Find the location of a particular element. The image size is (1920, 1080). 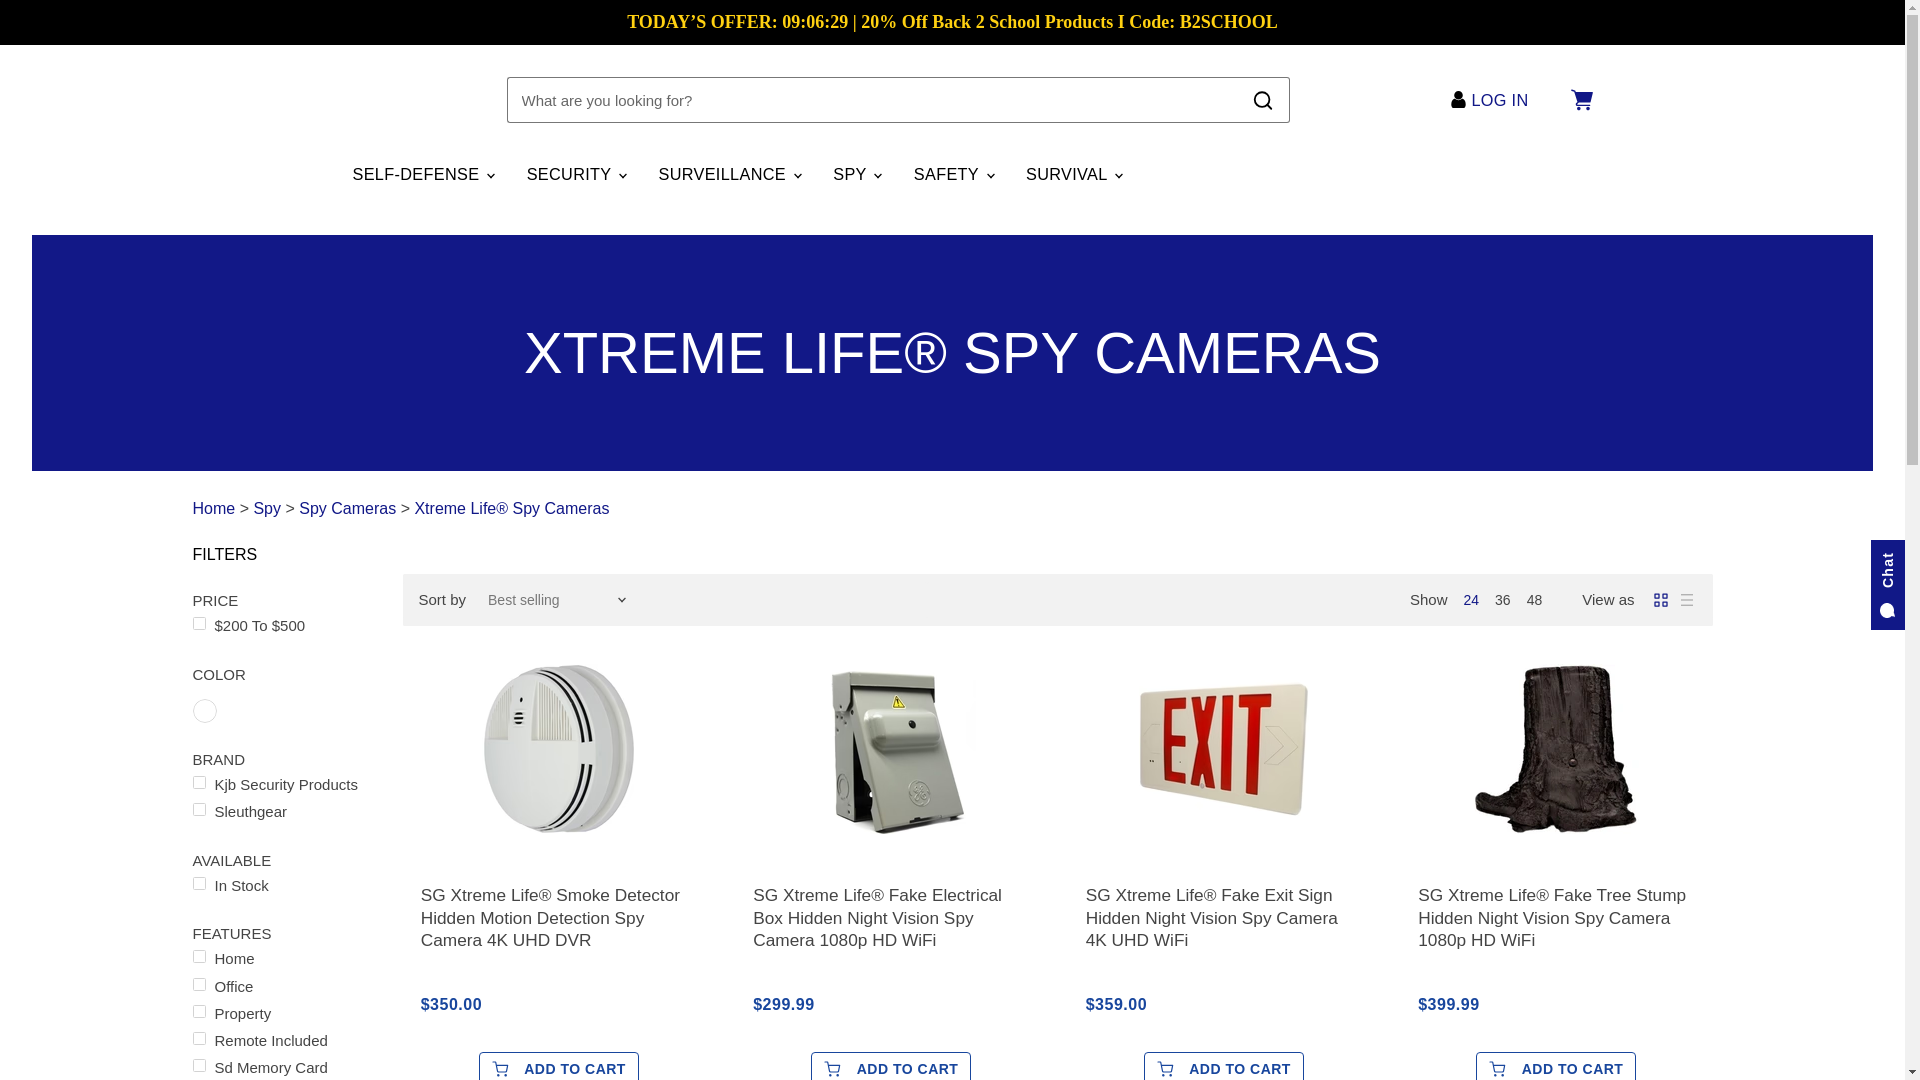

Narrow selection to products matching tag features-home is located at coordinates (284, 958).